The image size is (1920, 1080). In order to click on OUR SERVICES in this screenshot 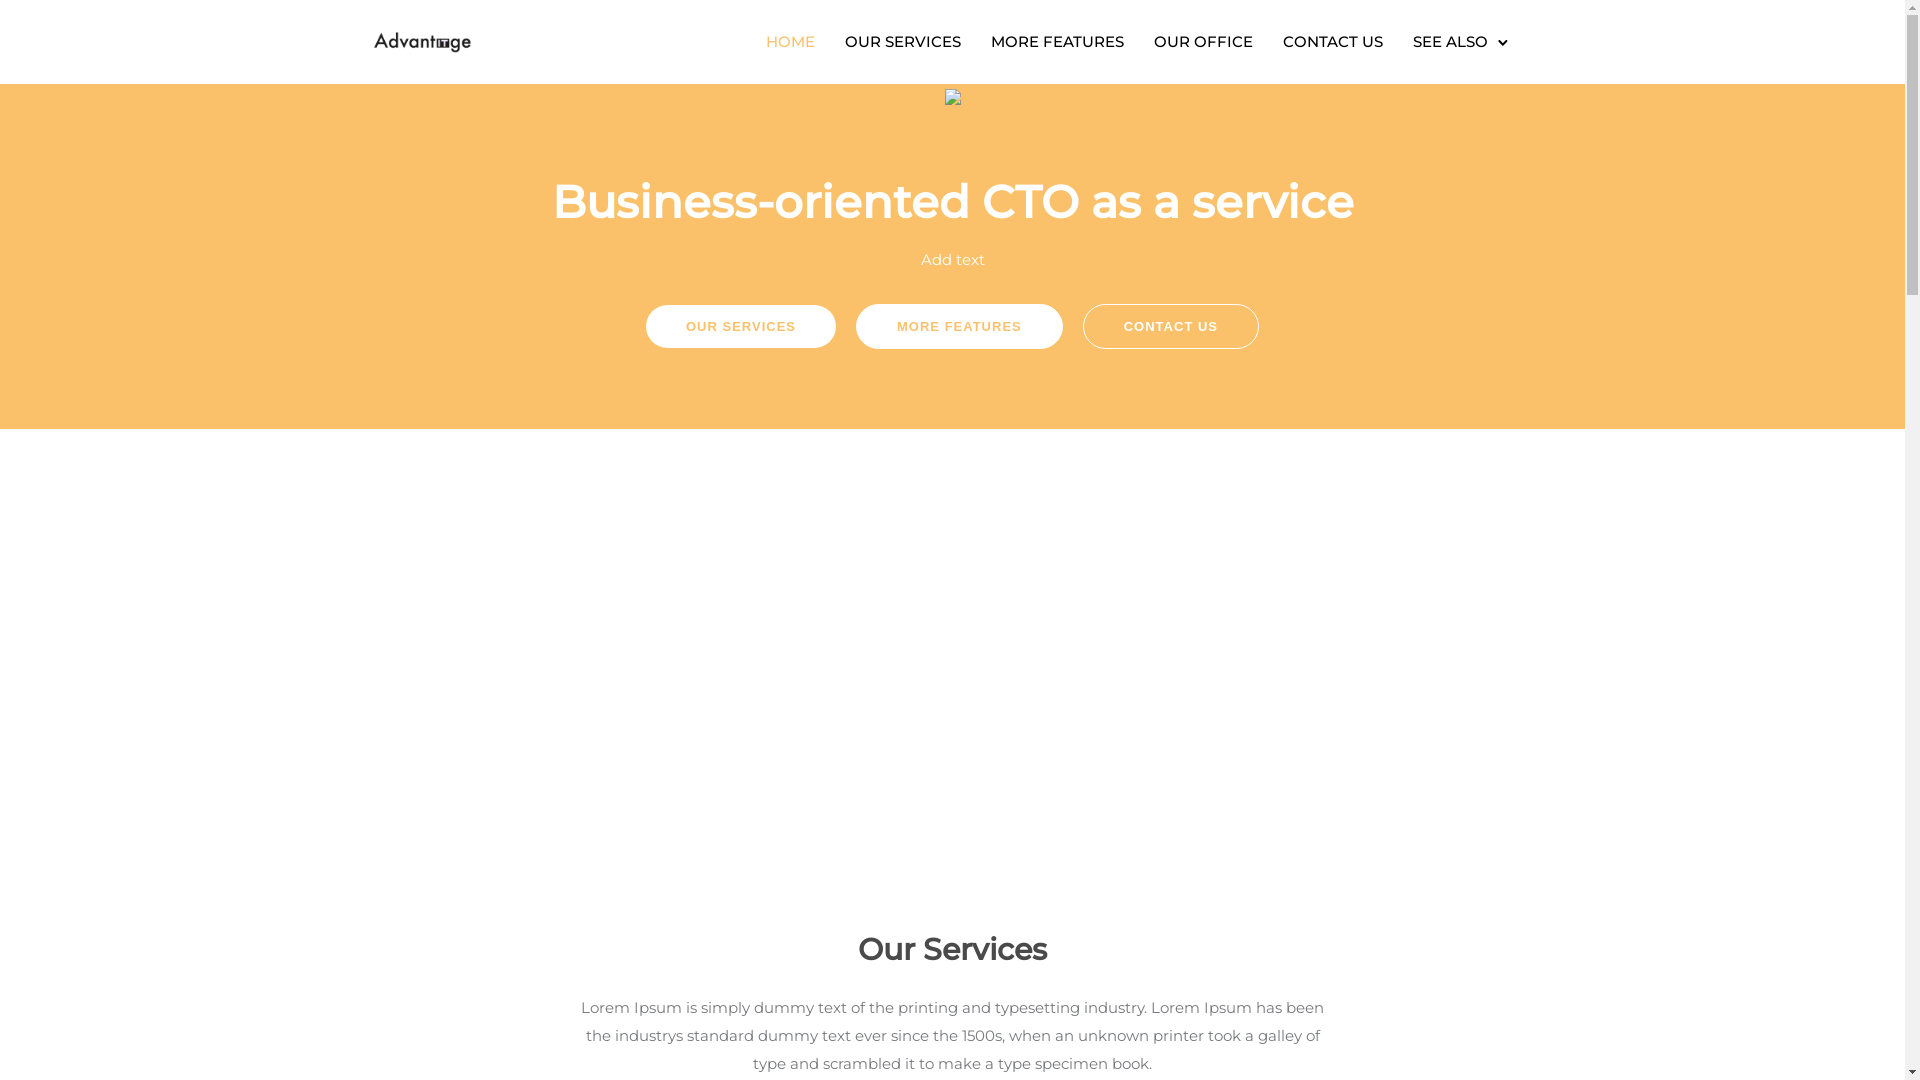, I will do `click(741, 326)`.